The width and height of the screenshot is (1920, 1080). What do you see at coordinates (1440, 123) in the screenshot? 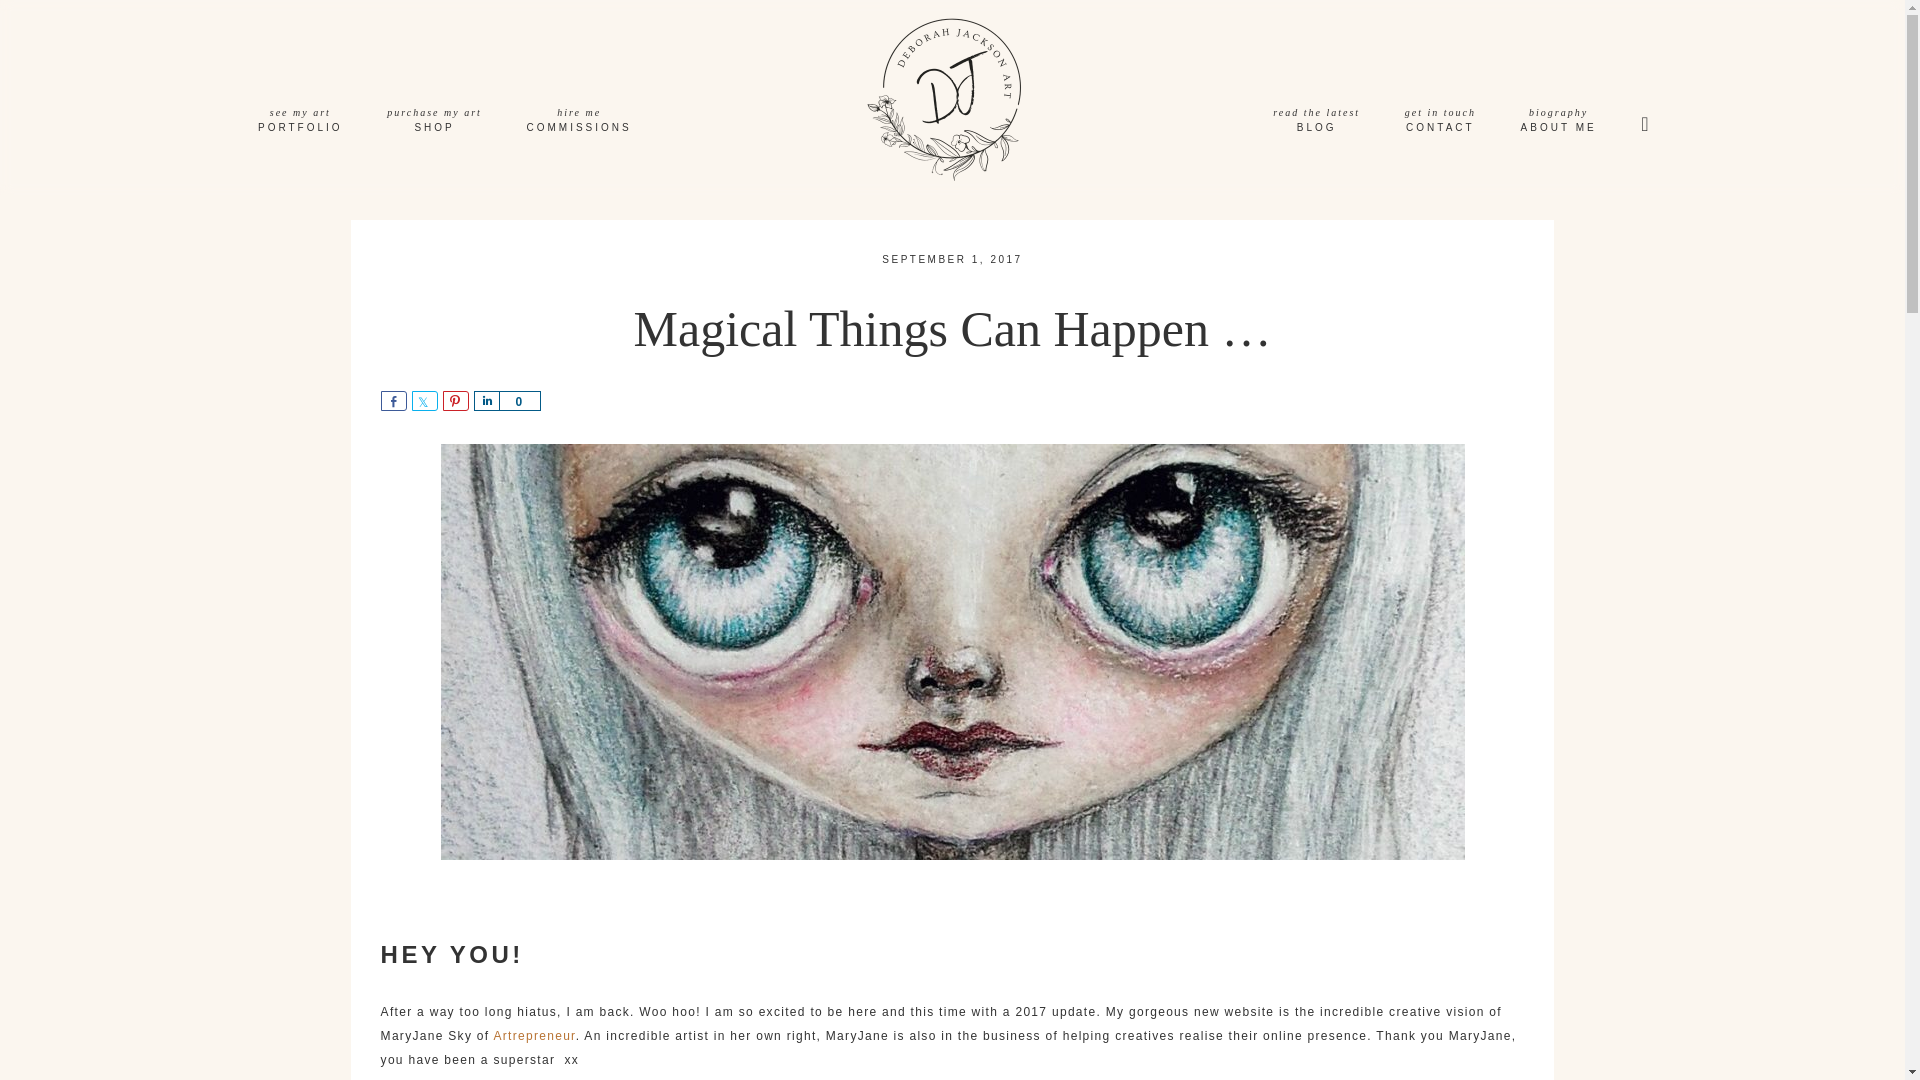
I see `Artrepreneur` at bounding box center [1440, 123].